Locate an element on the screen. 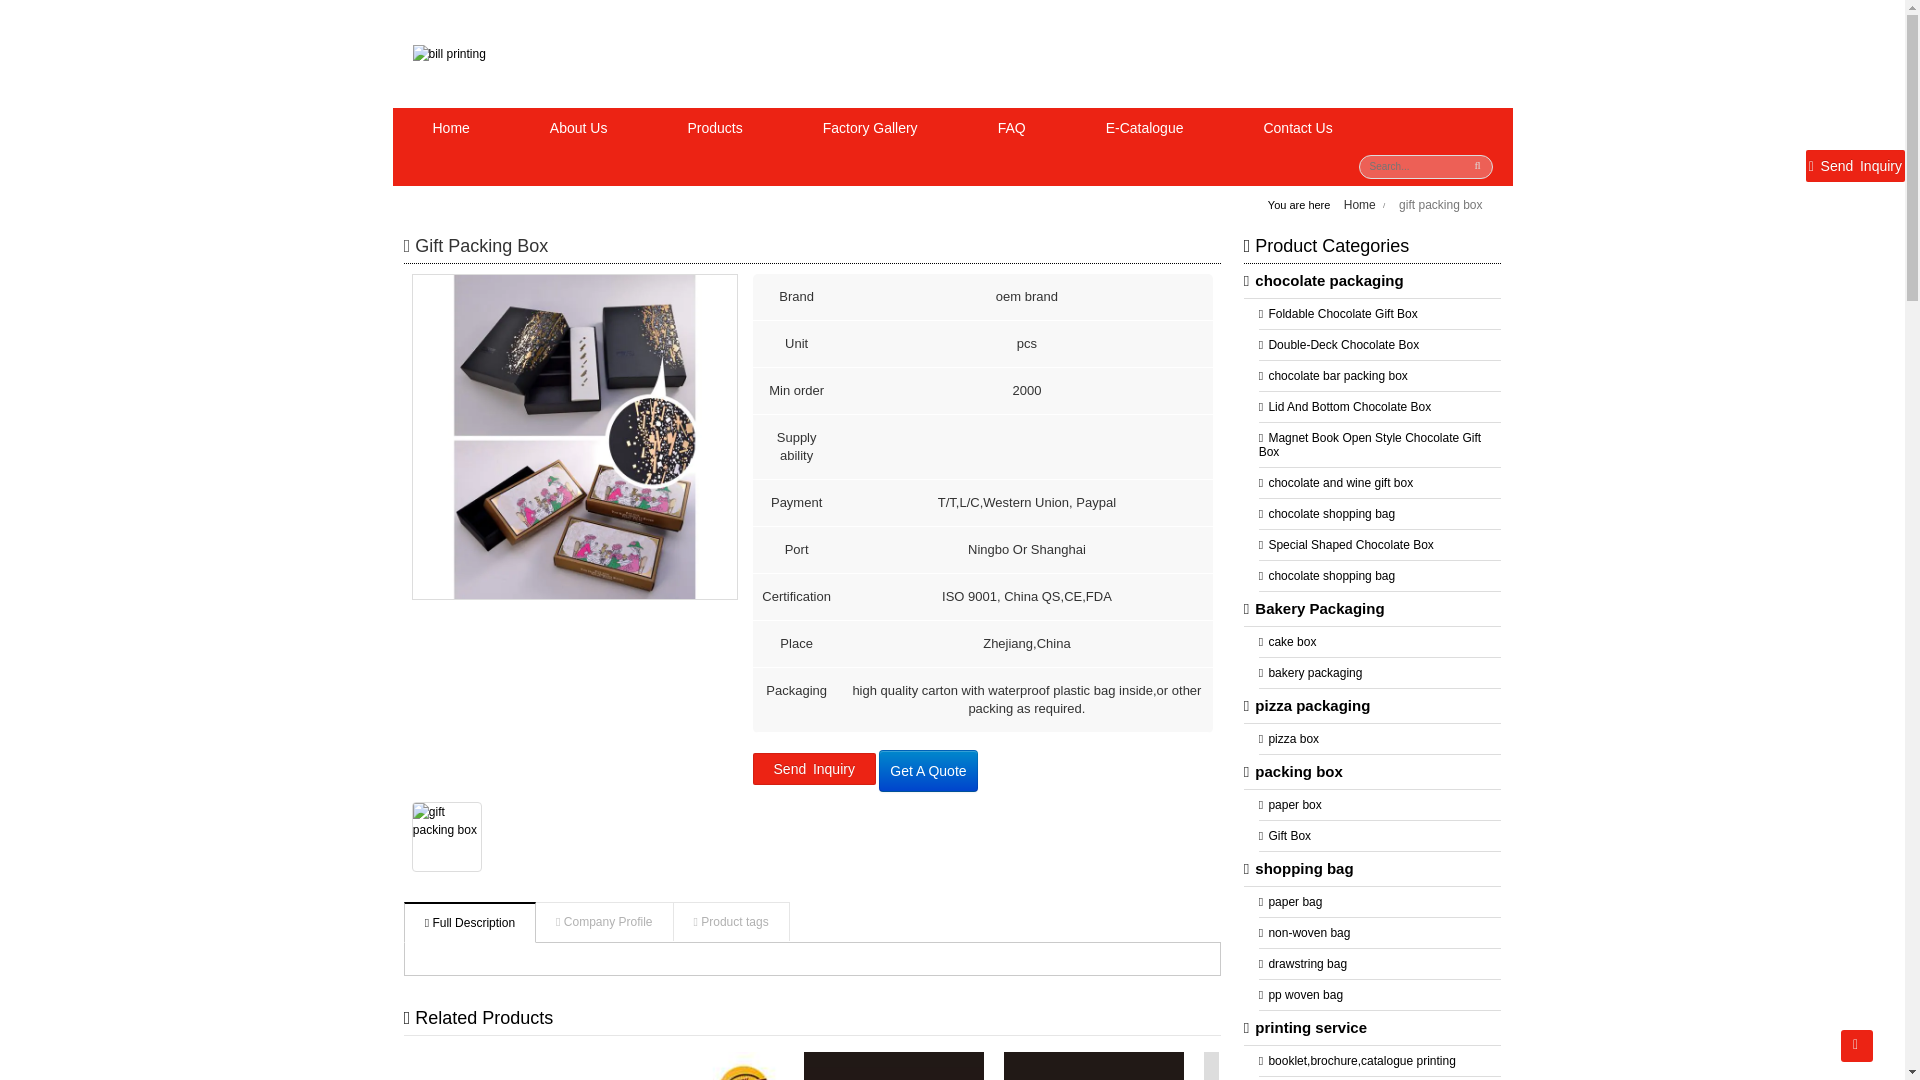 The height and width of the screenshot is (1080, 1920). Home is located at coordinates (450, 128).